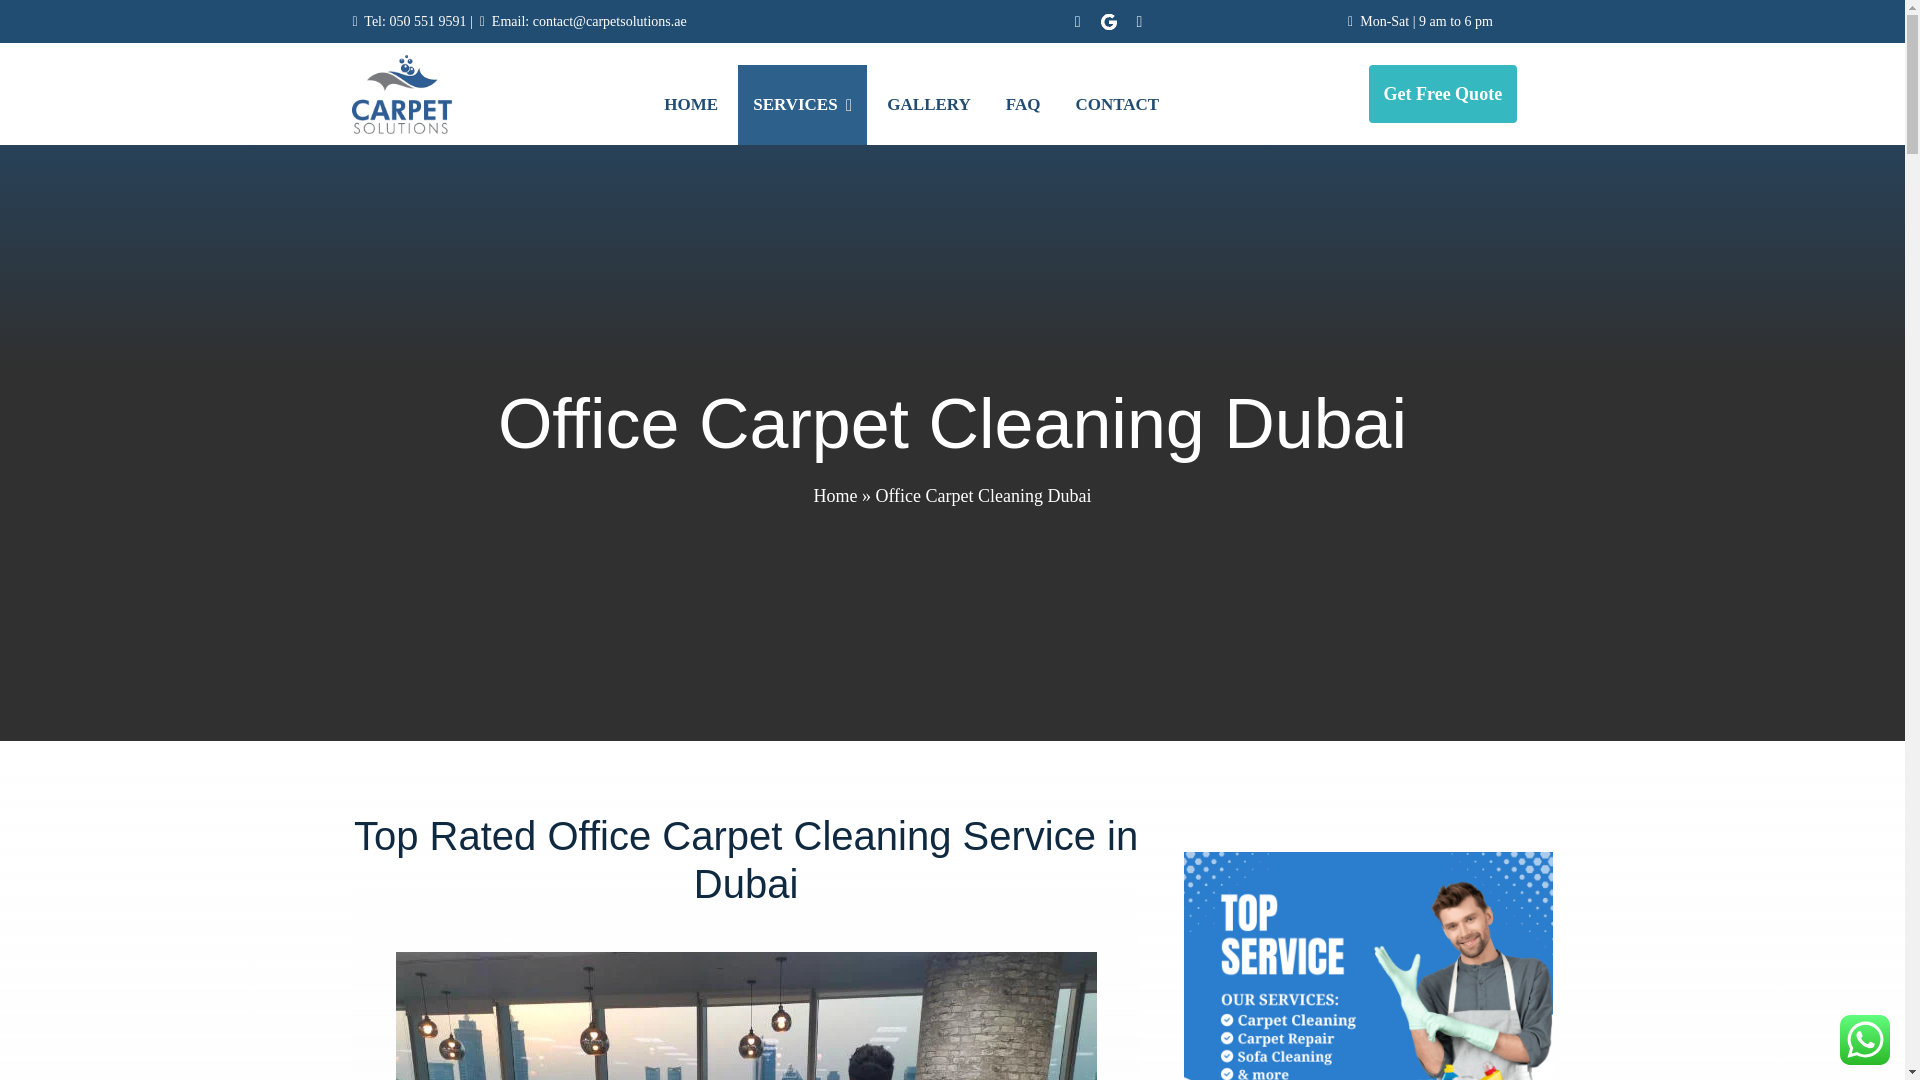 The width and height of the screenshot is (1920, 1080). What do you see at coordinates (1116, 104) in the screenshot?
I see `CONTACT` at bounding box center [1116, 104].